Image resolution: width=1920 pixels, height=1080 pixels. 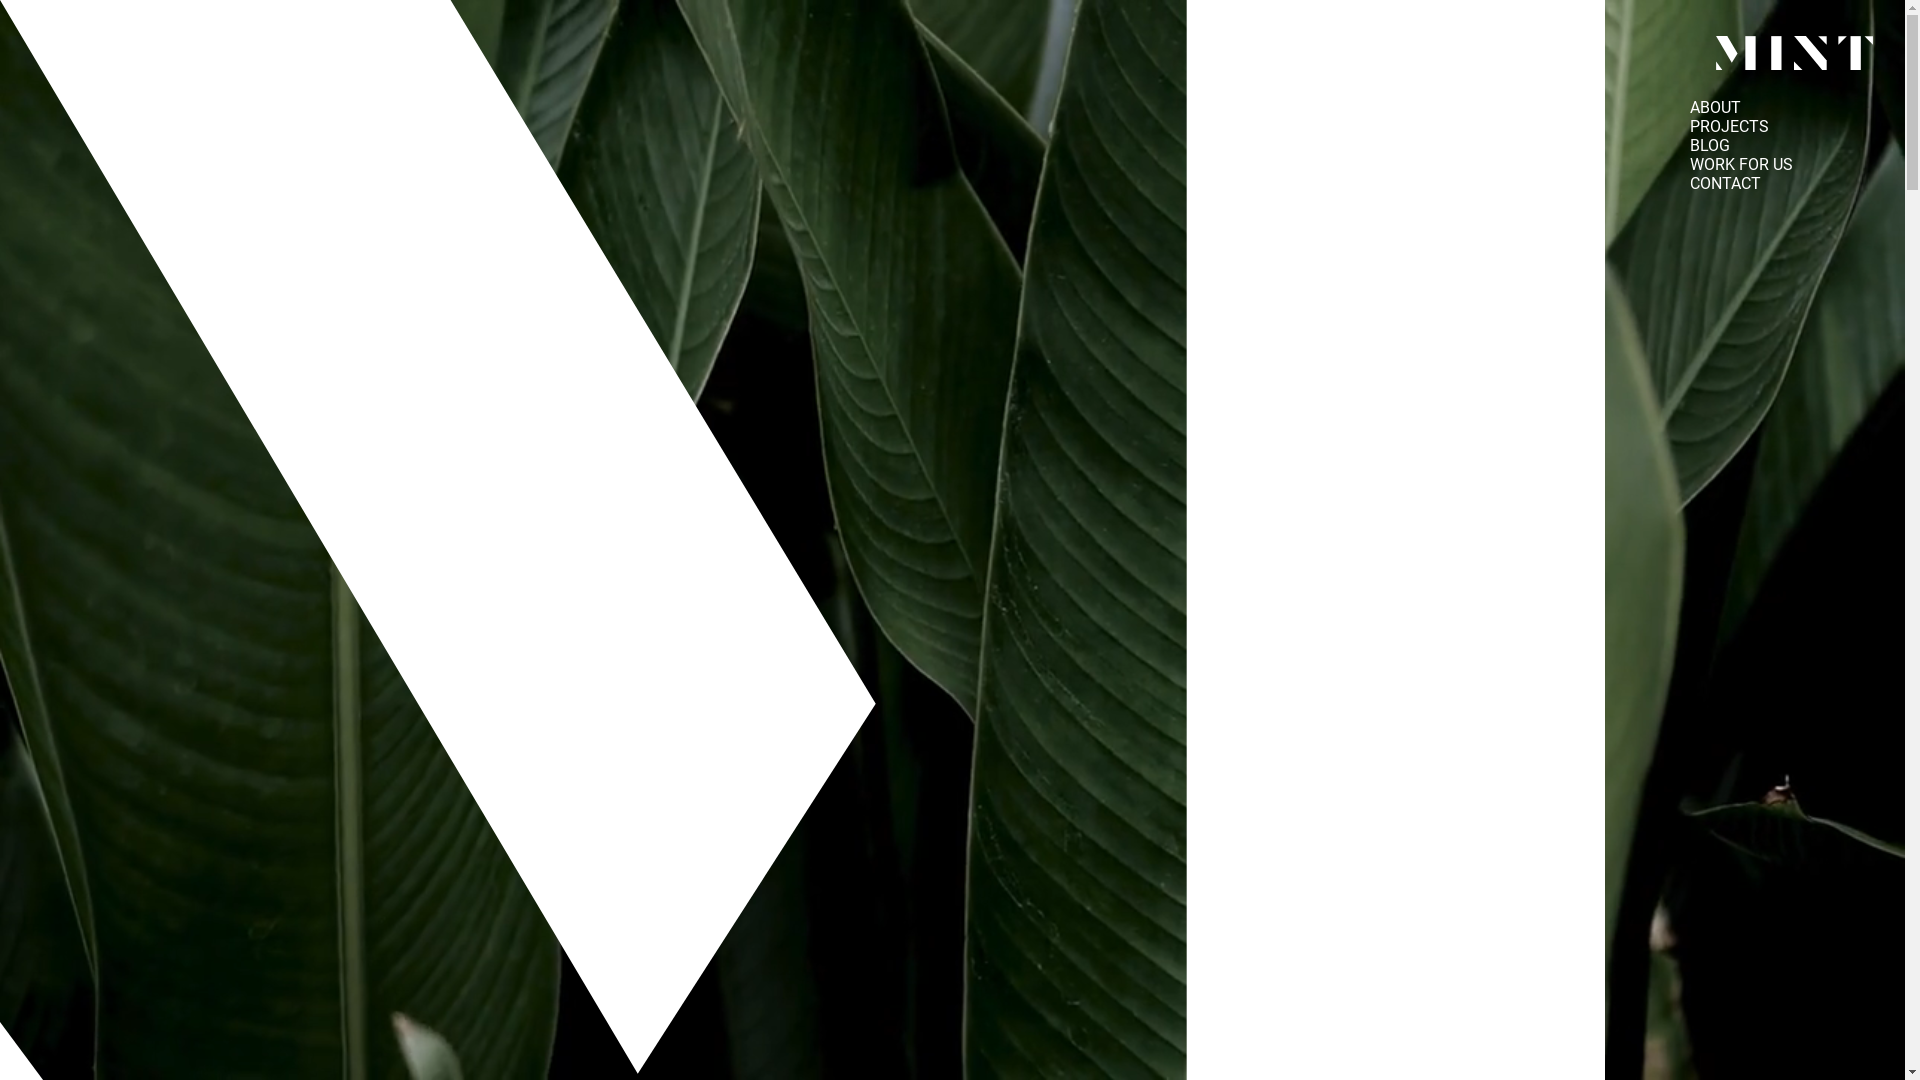 What do you see at coordinates (1726, 184) in the screenshot?
I see `CONTACT` at bounding box center [1726, 184].